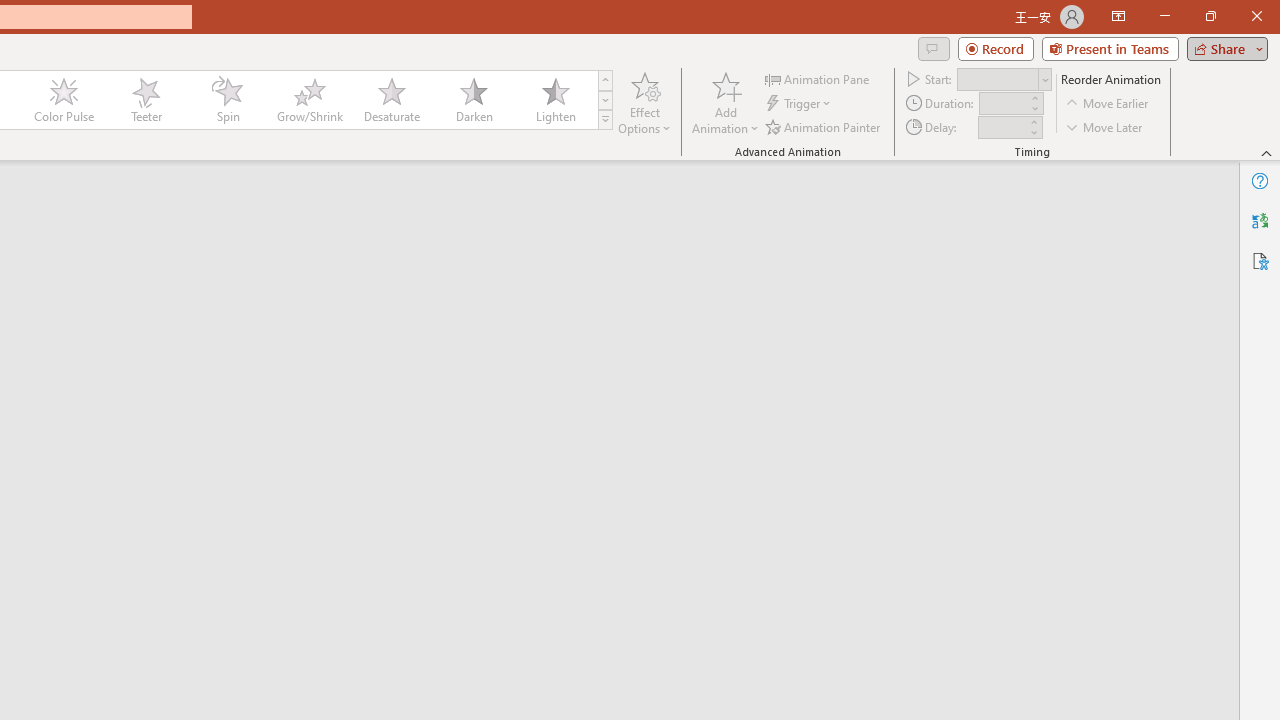 Image resolution: width=1280 pixels, height=720 pixels. I want to click on Teeter, so click(145, 100).